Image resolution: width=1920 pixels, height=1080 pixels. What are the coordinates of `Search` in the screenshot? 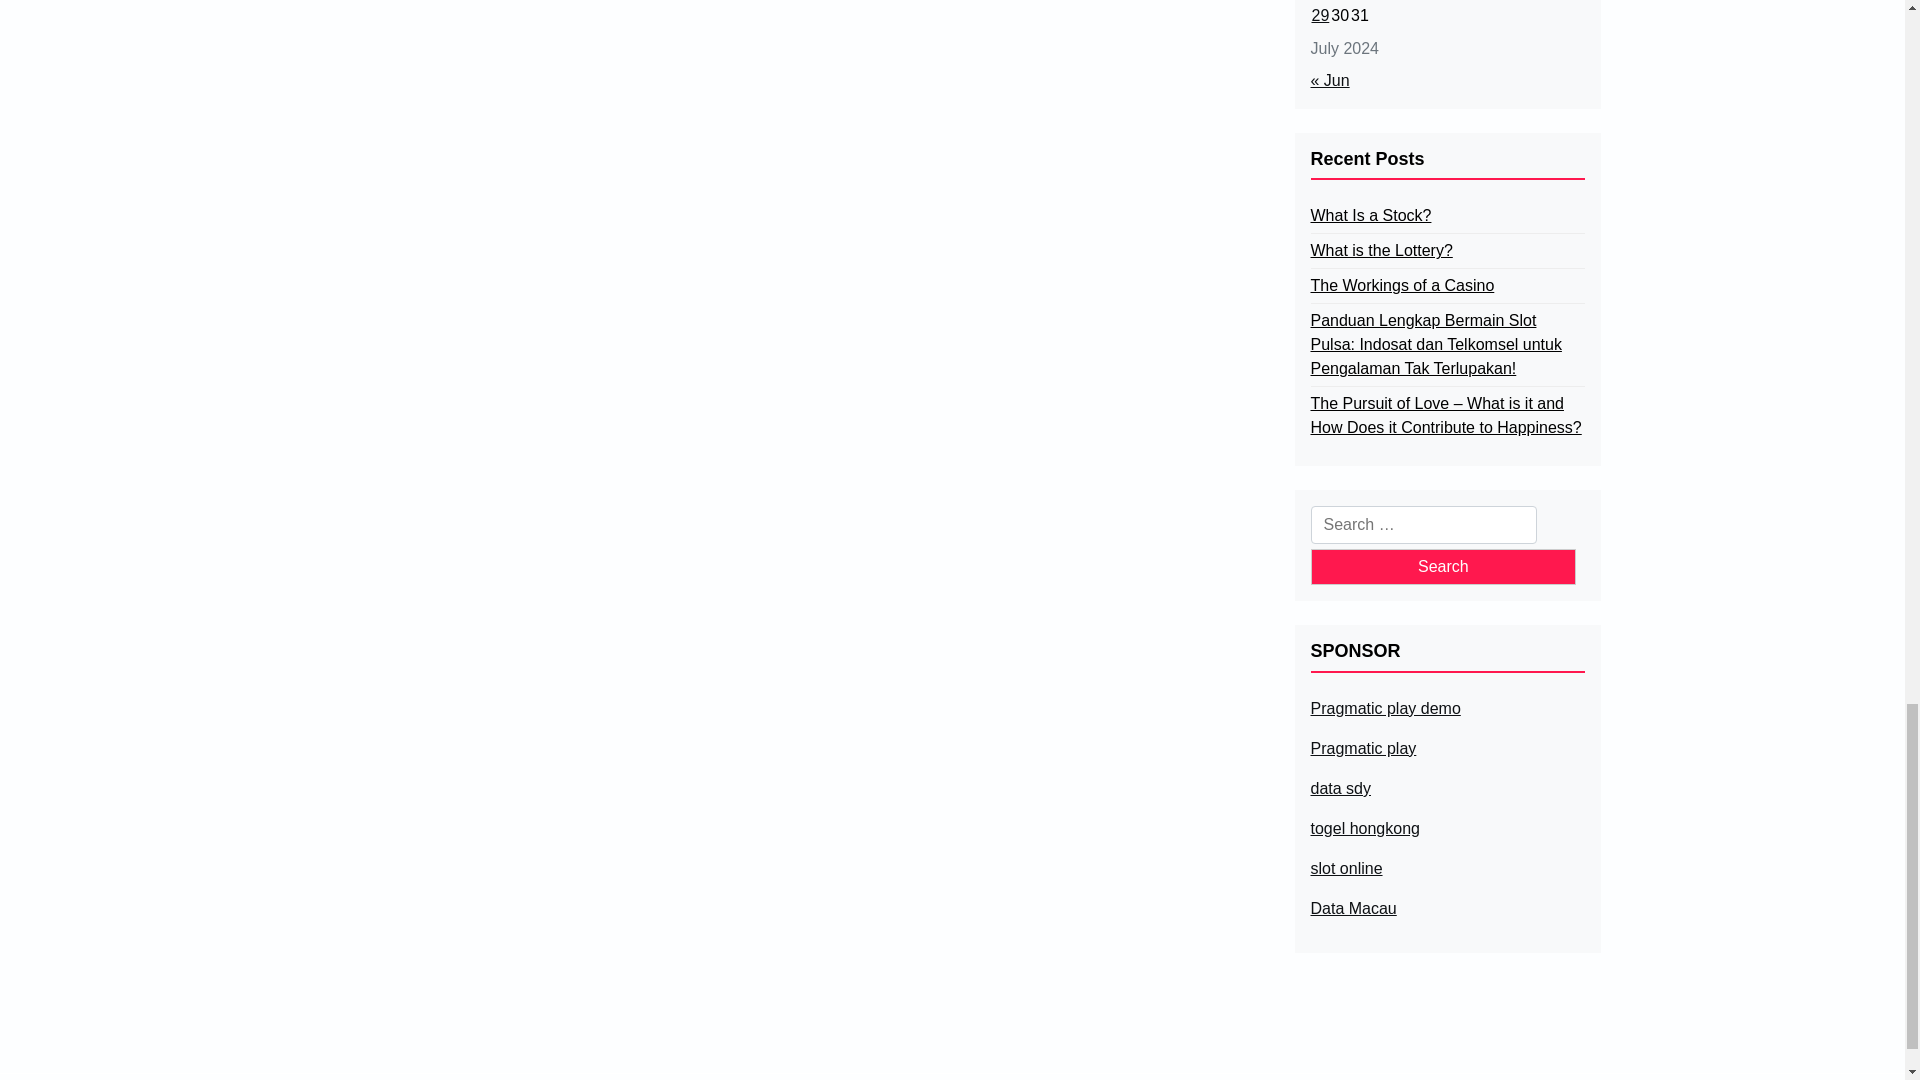 It's located at (1442, 566).